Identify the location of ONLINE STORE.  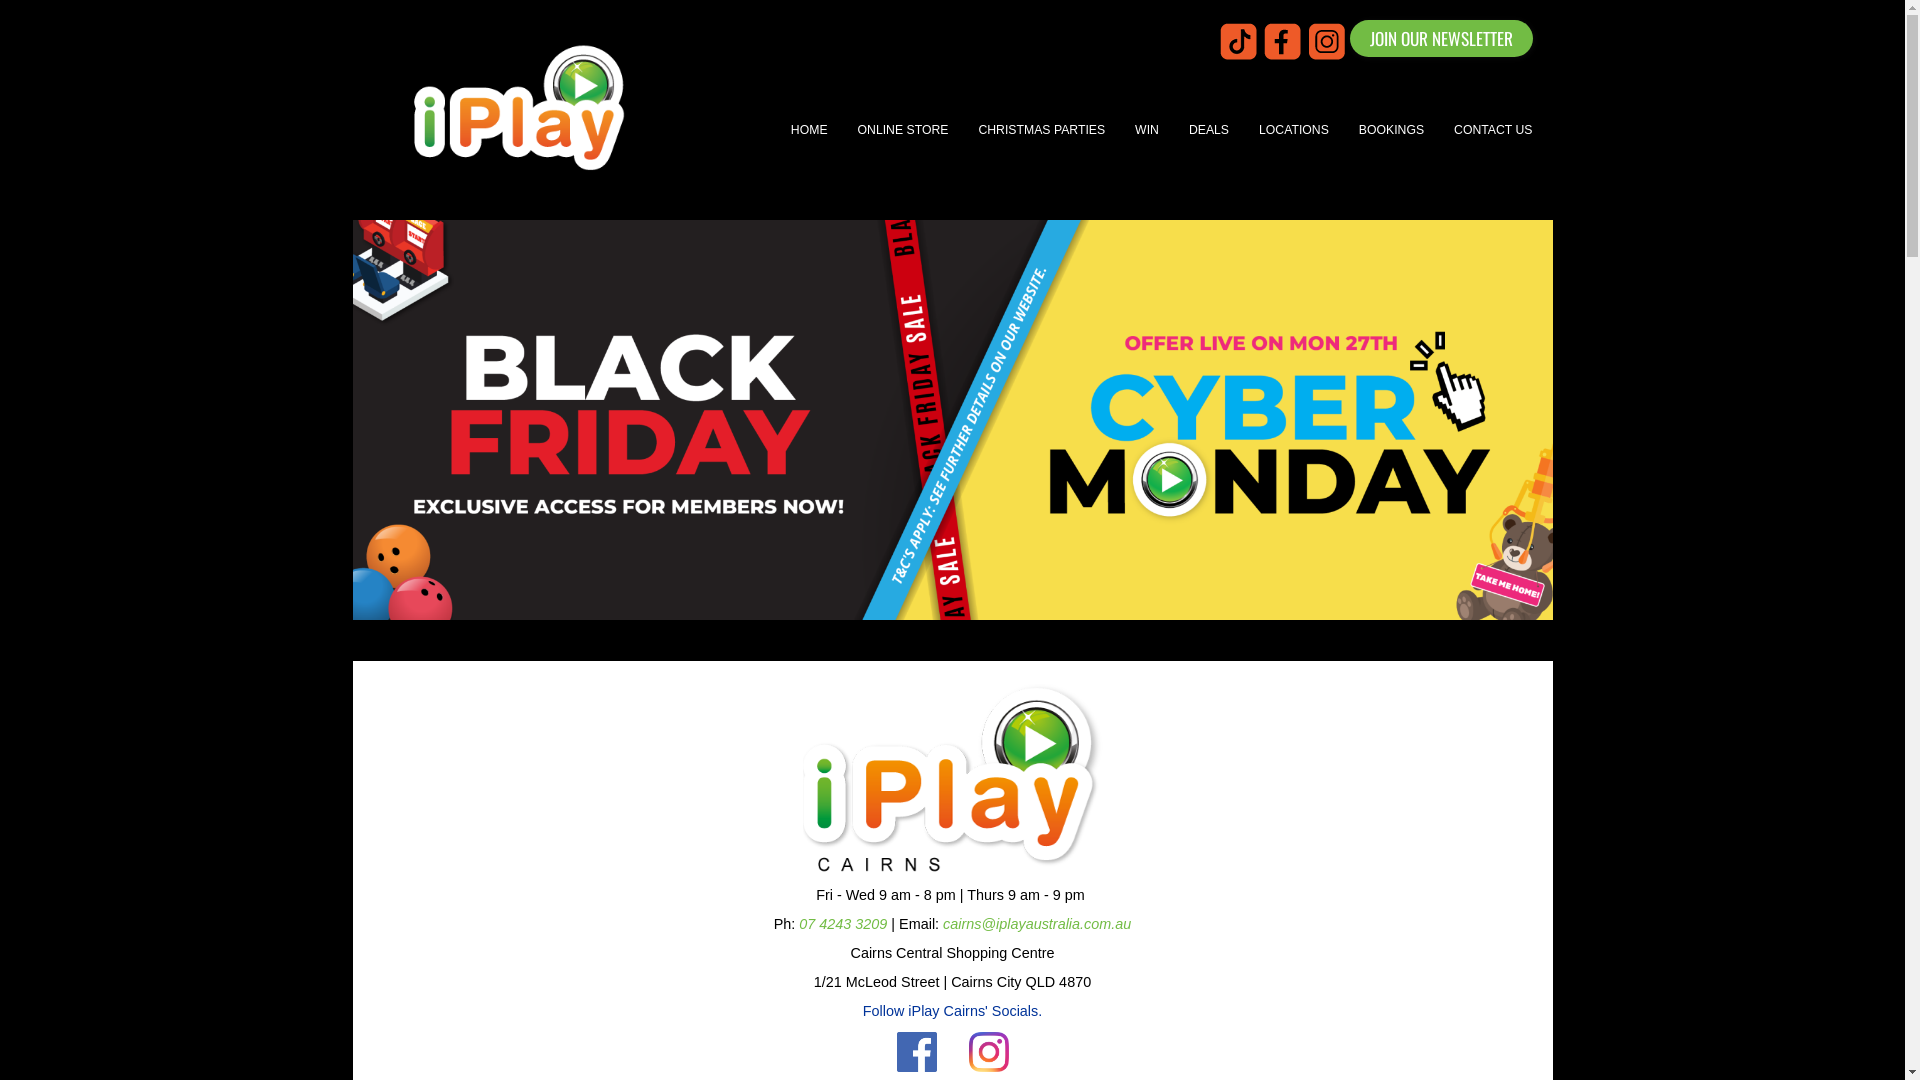
(904, 130).